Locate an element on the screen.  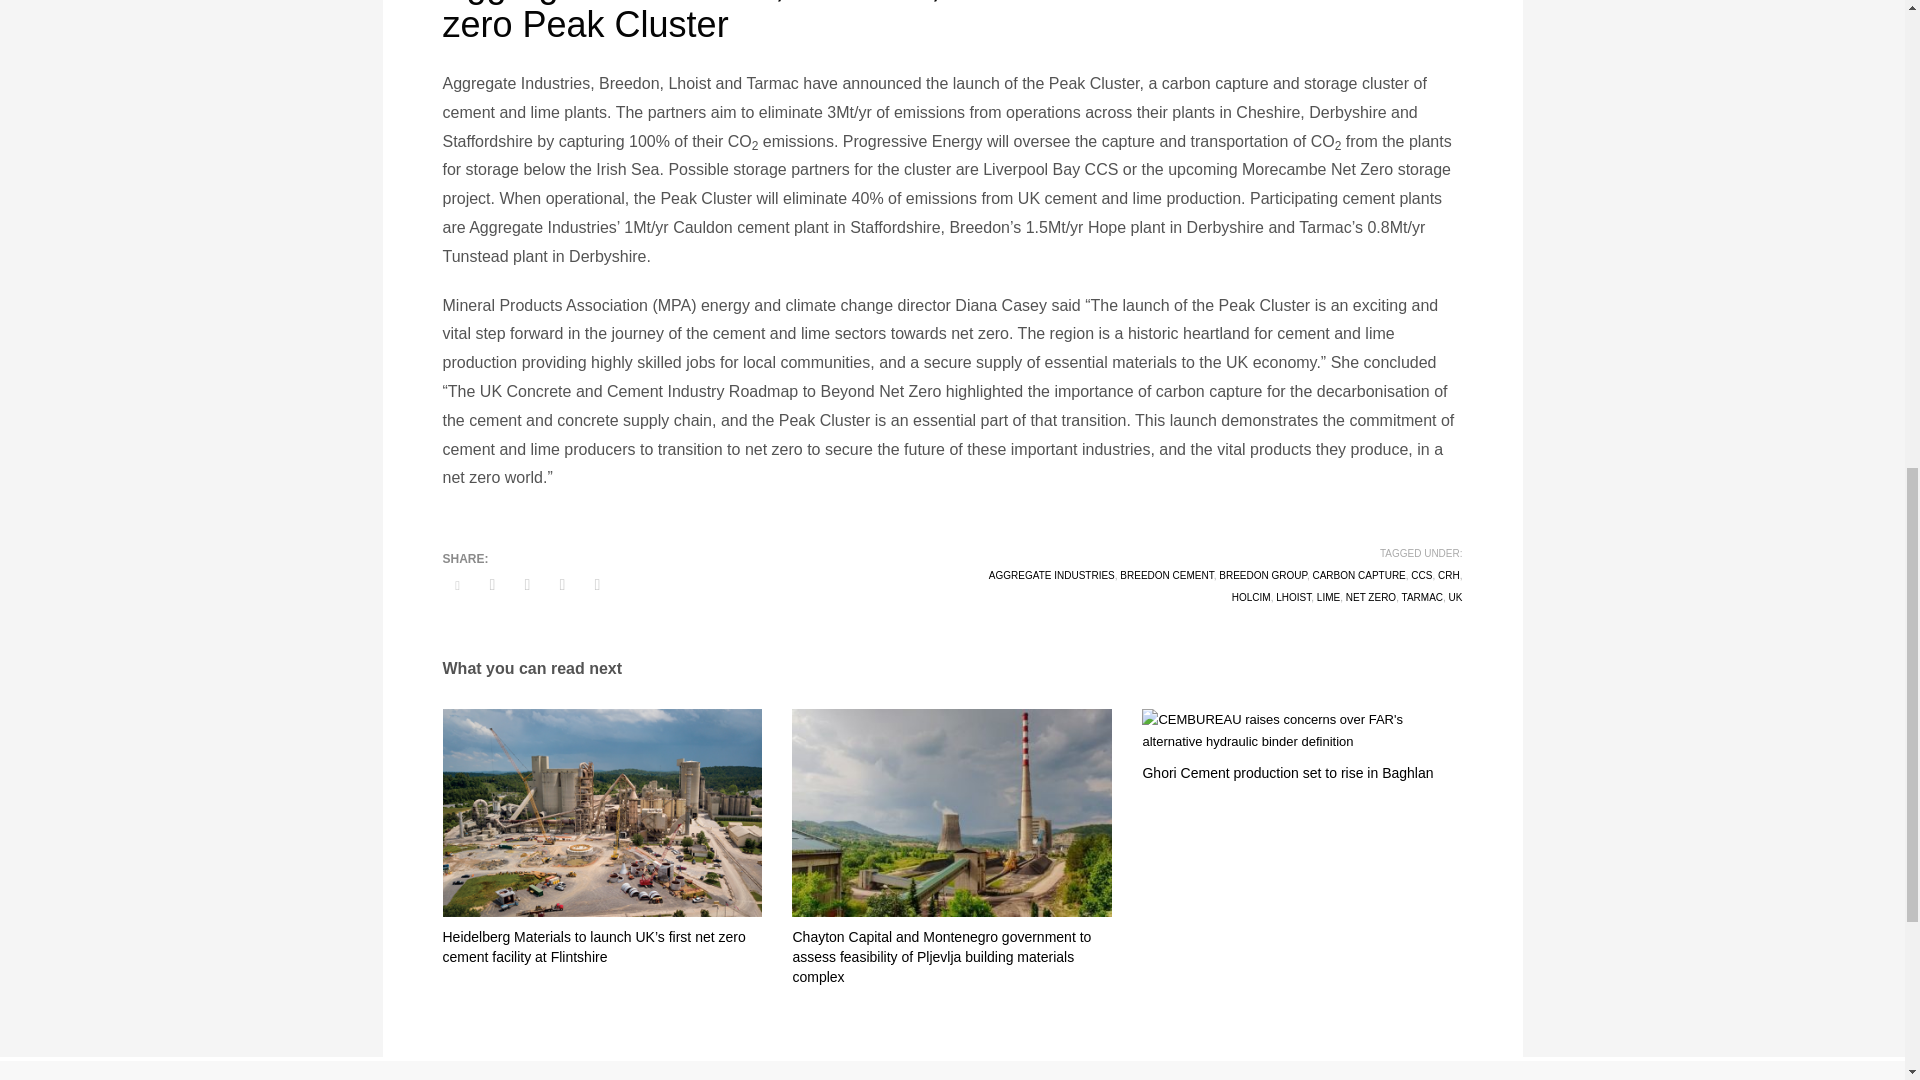
SHARE ON PINTEREST is located at coordinates (562, 585).